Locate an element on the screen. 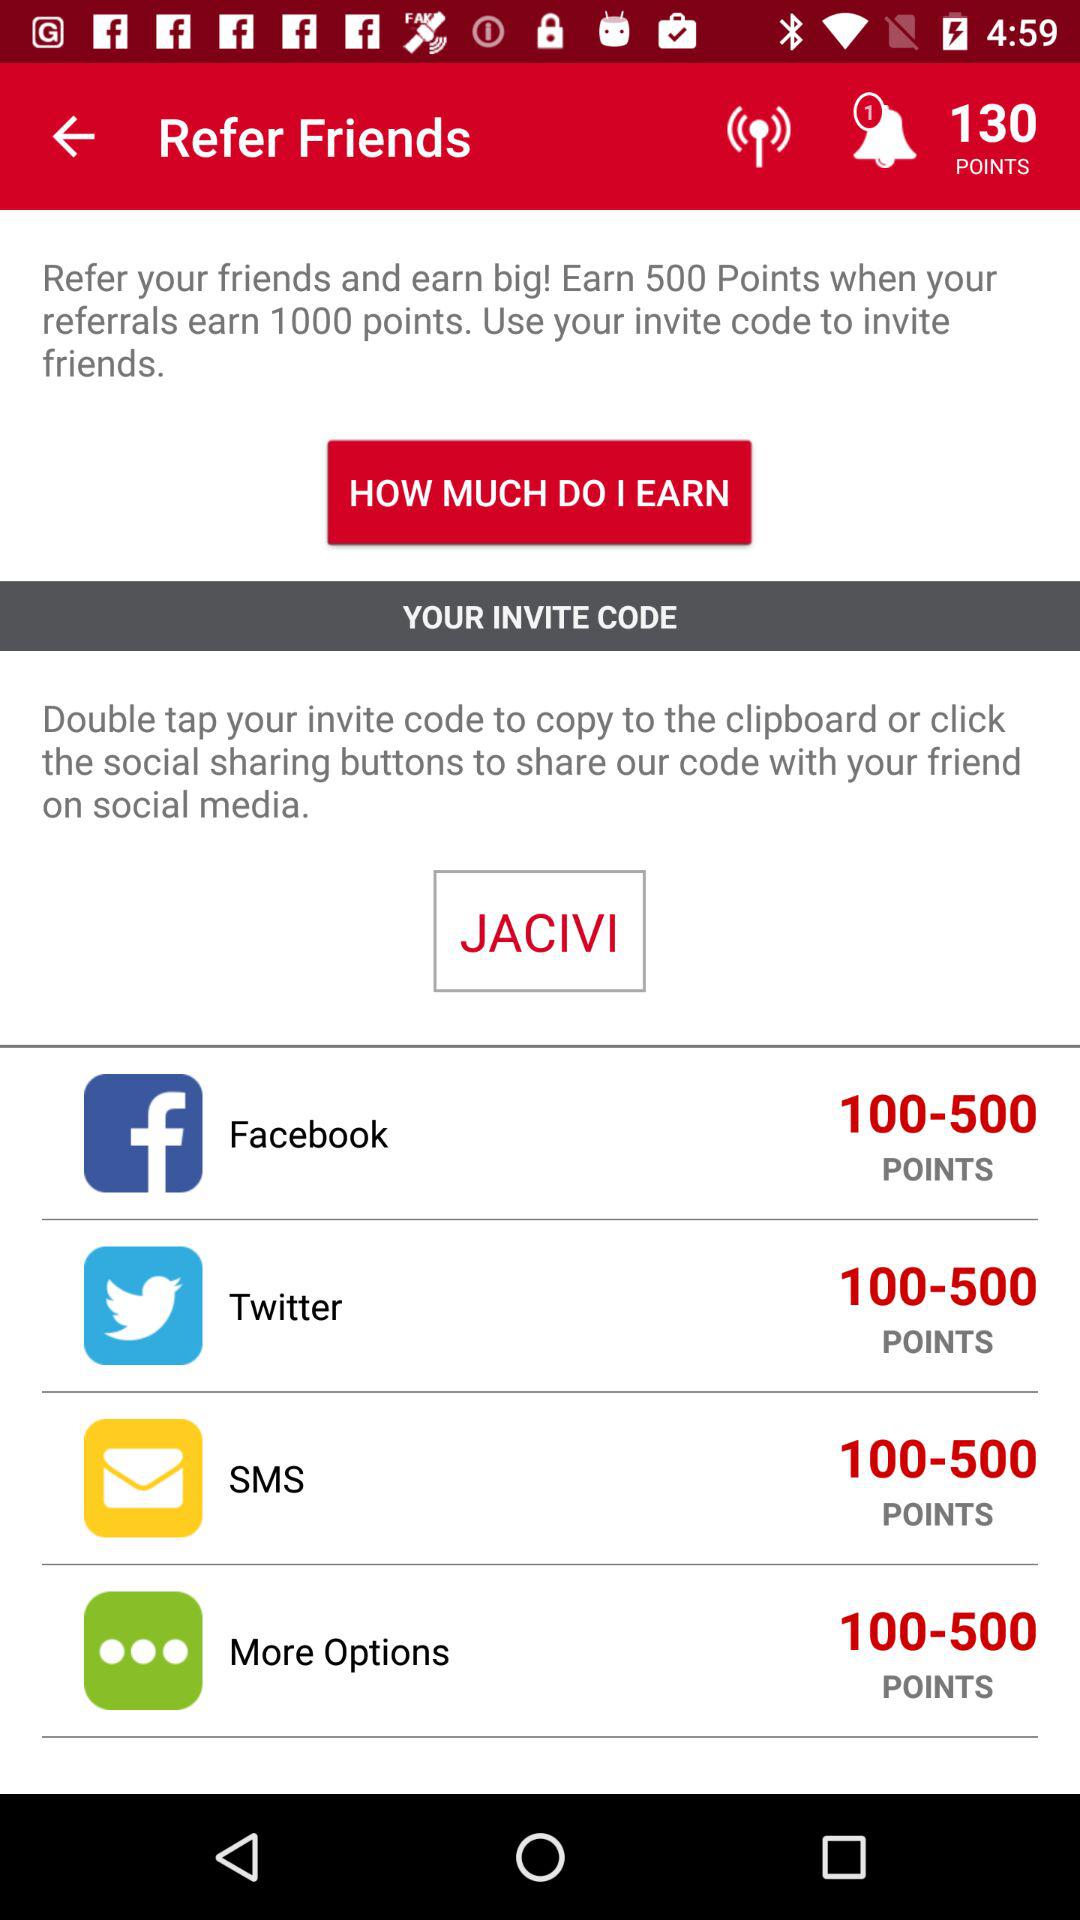 The height and width of the screenshot is (1920, 1080). press the icon to the left of the refer friends app is located at coordinates (73, 136).